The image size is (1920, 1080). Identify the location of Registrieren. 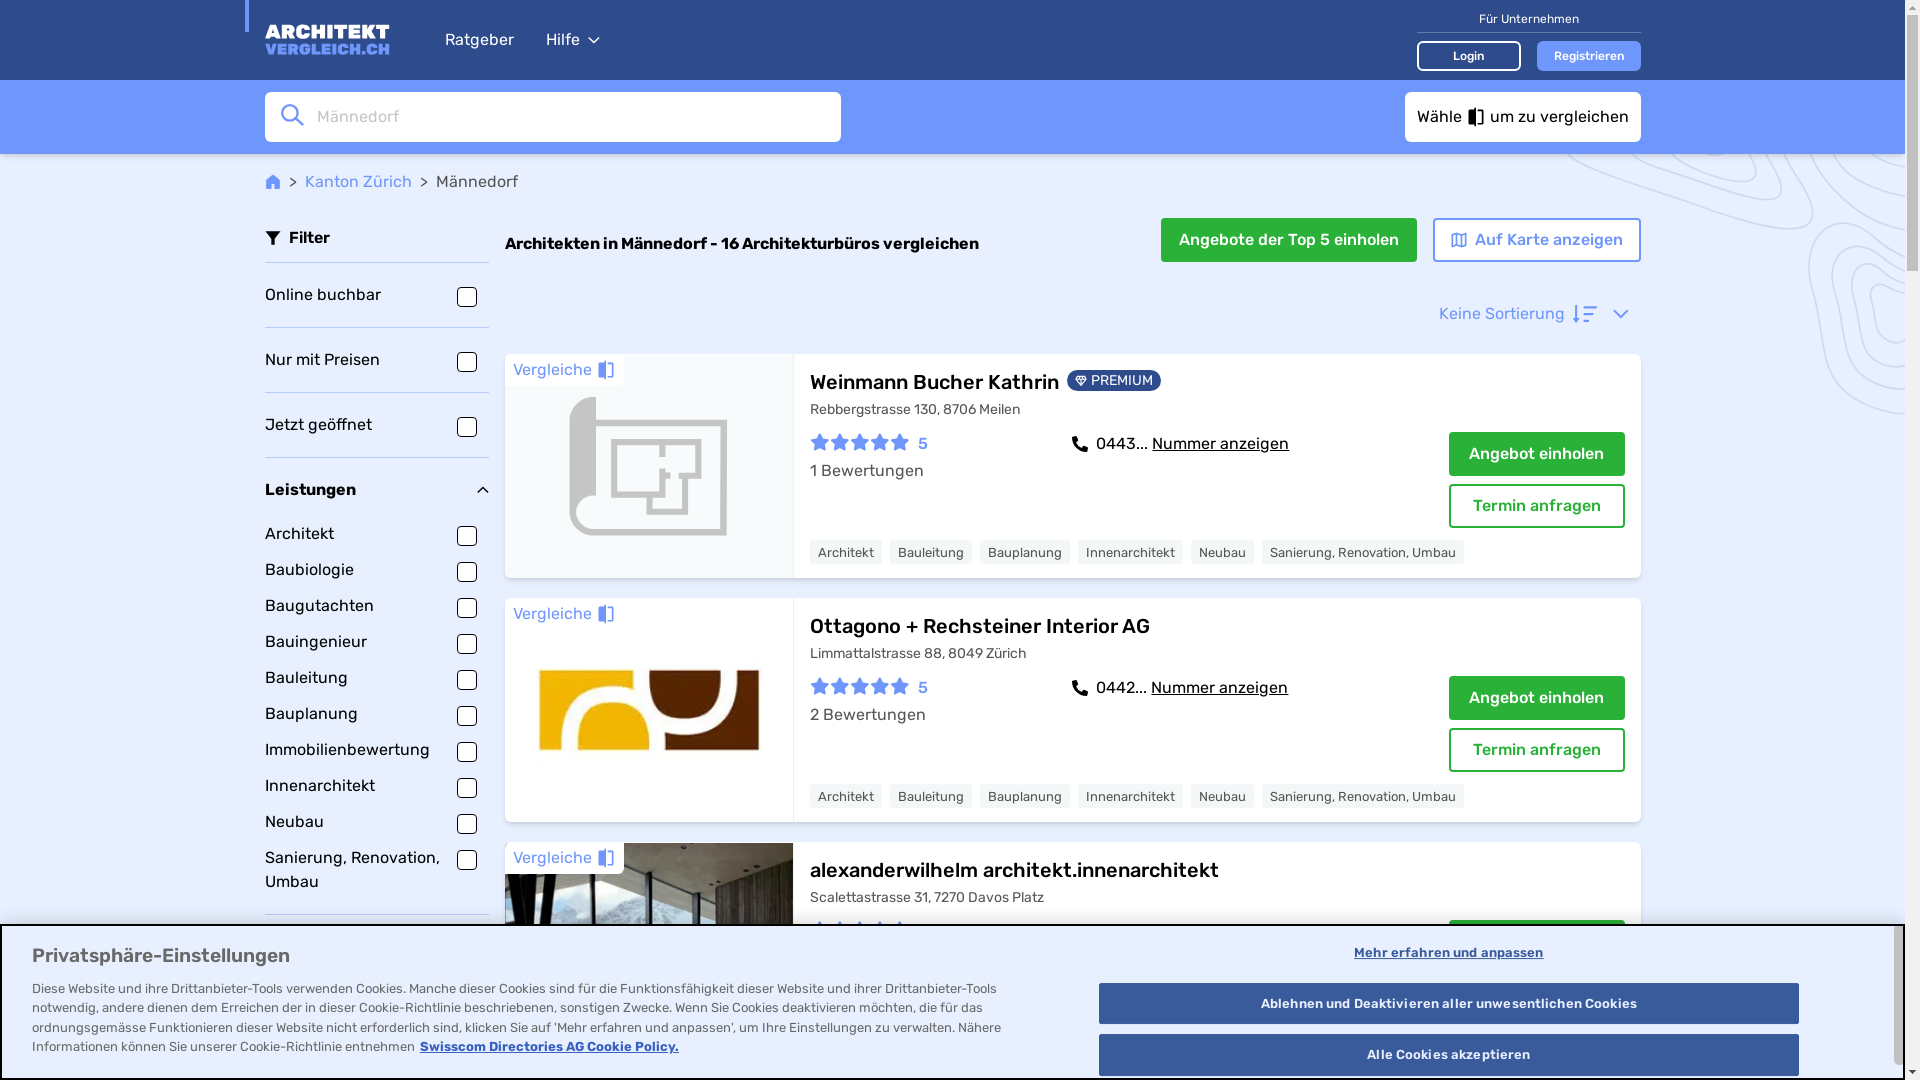
(1588, 55).